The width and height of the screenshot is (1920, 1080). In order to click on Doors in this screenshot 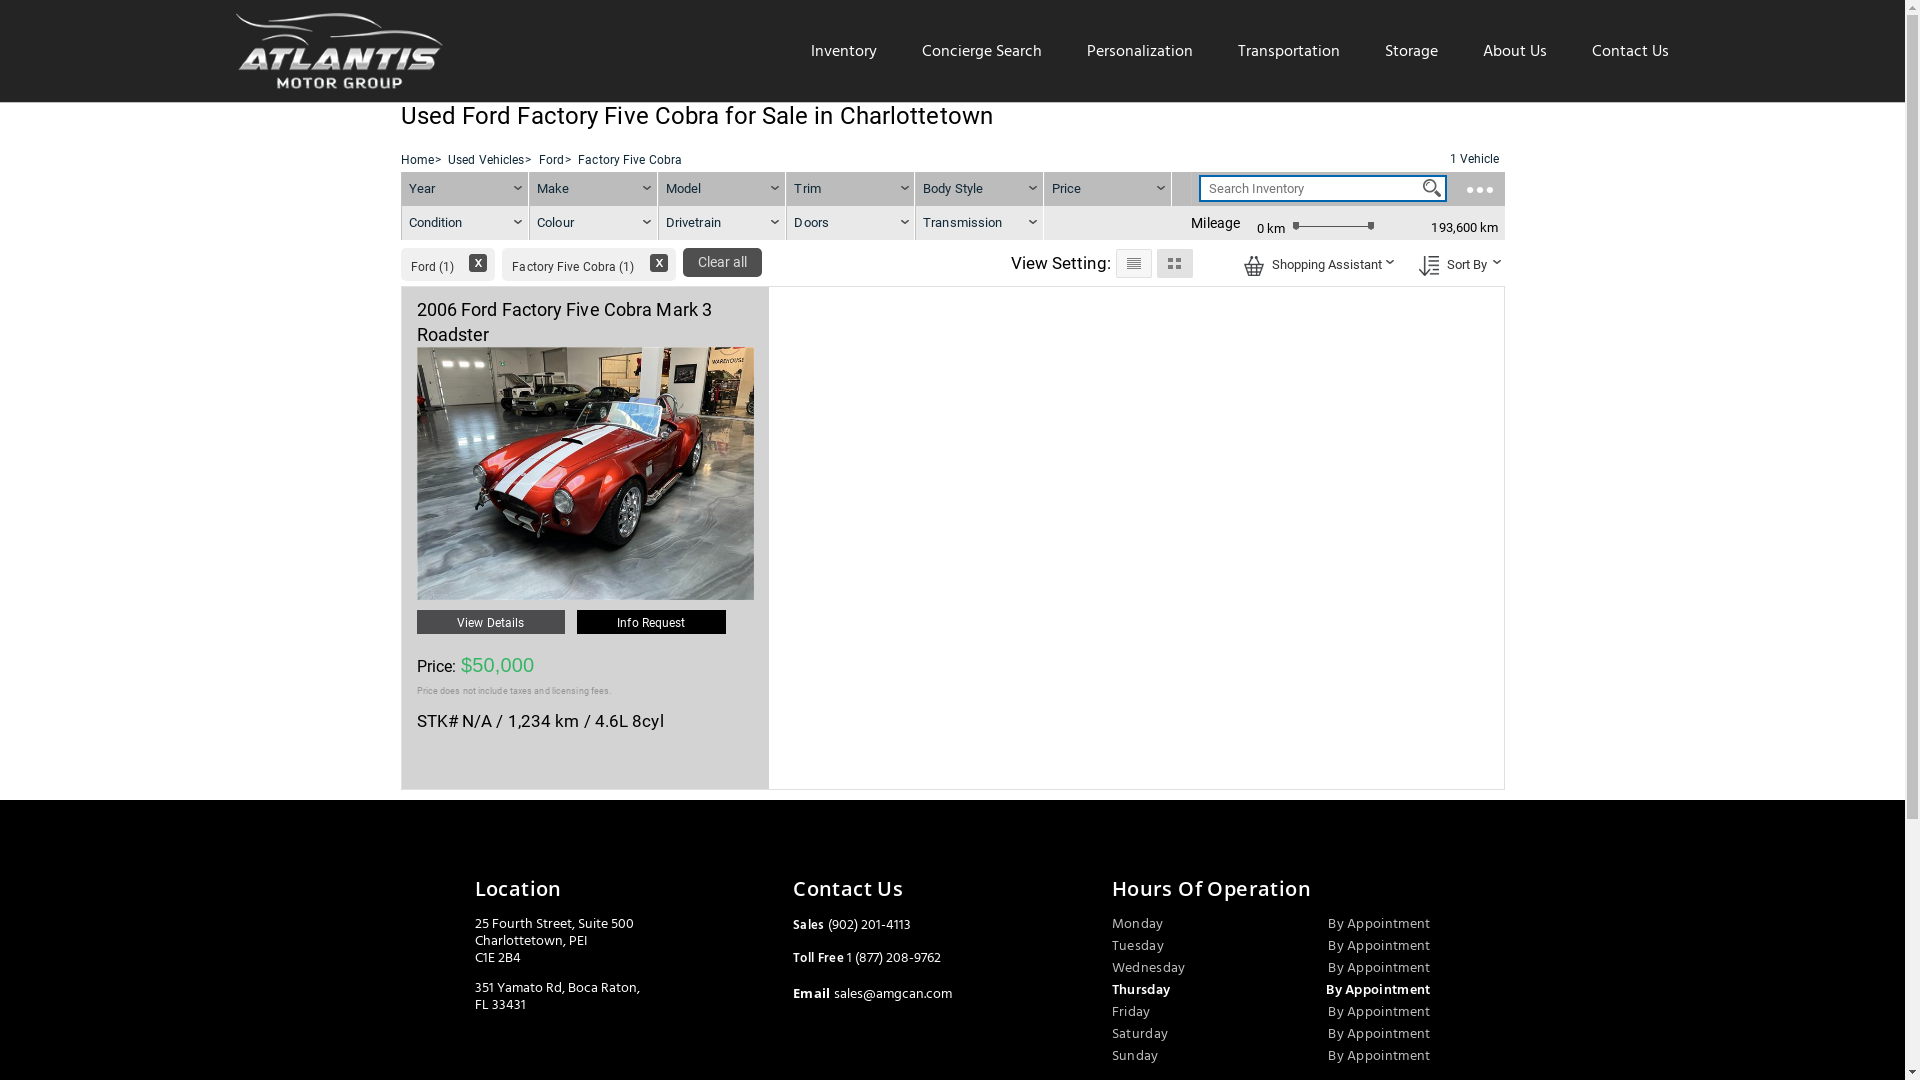, I will do `click(850, 223)`.